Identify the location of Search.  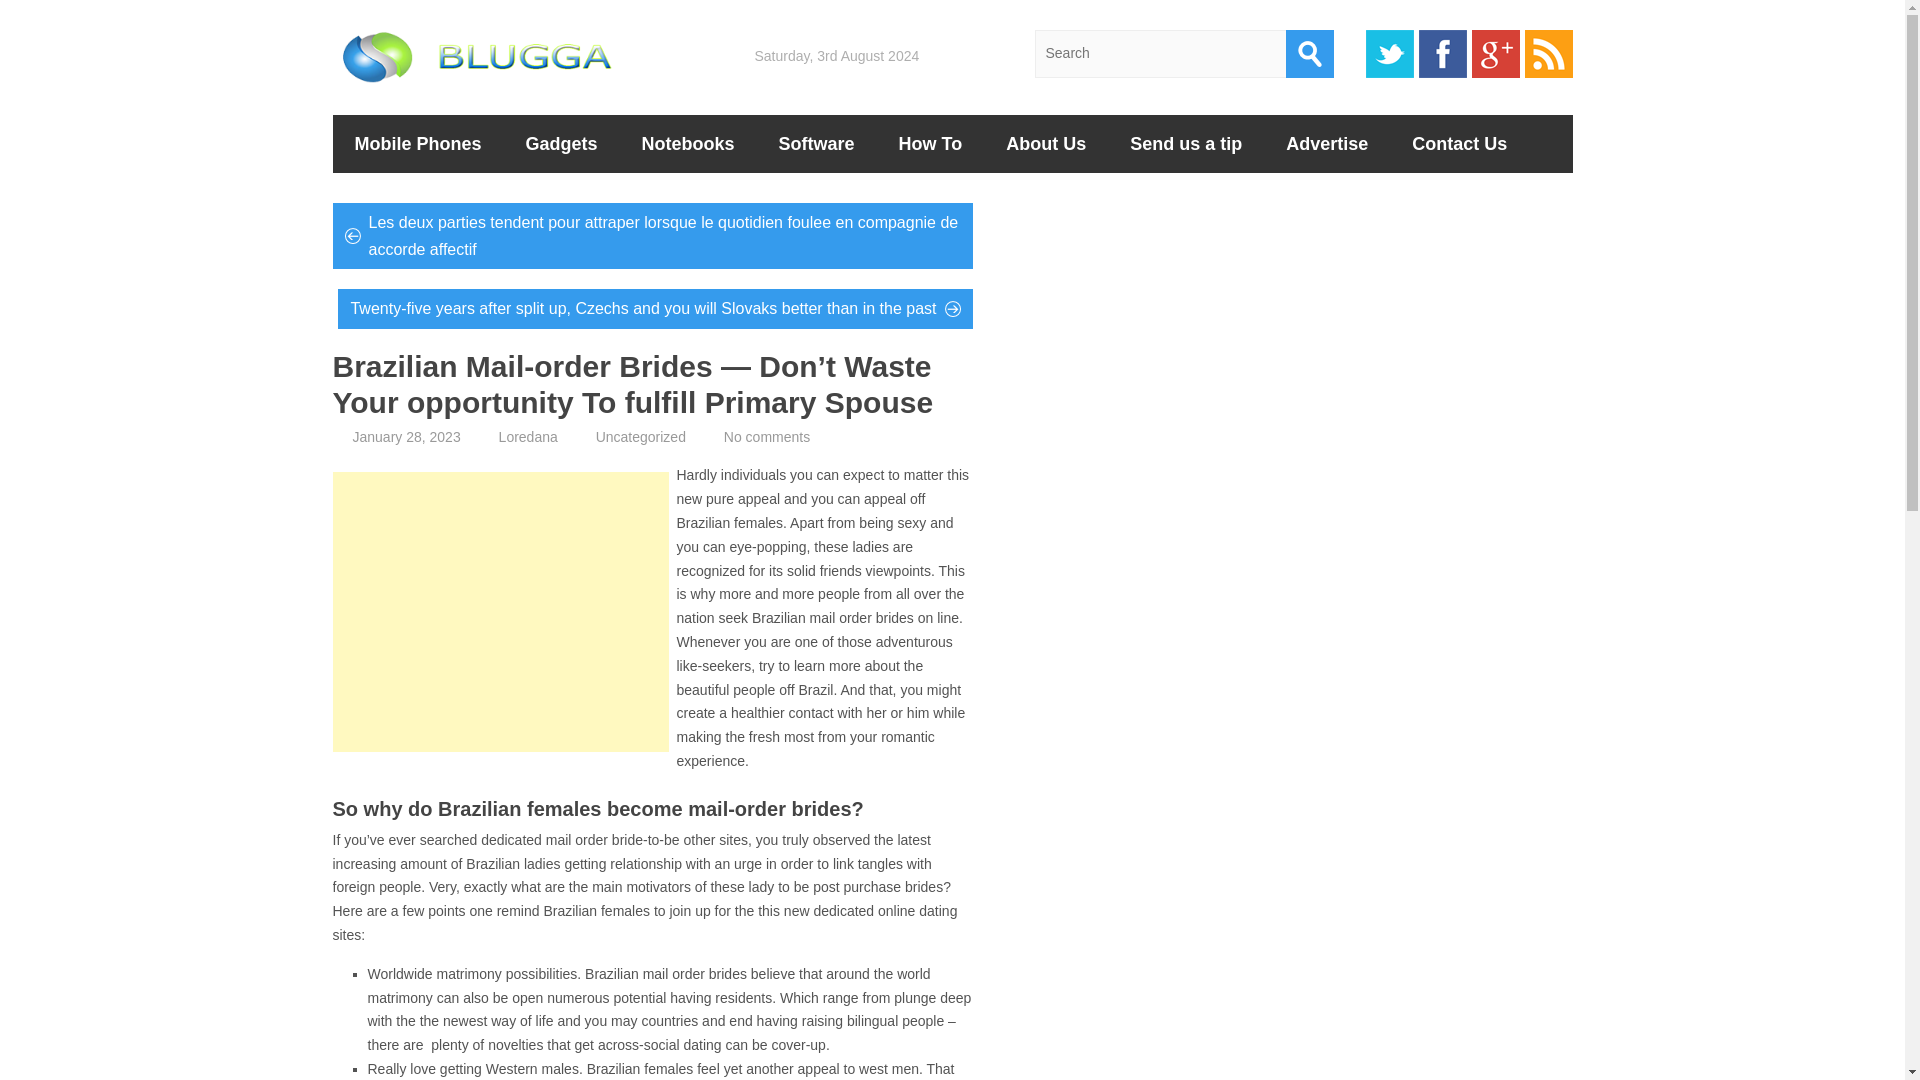
(1310, 54).